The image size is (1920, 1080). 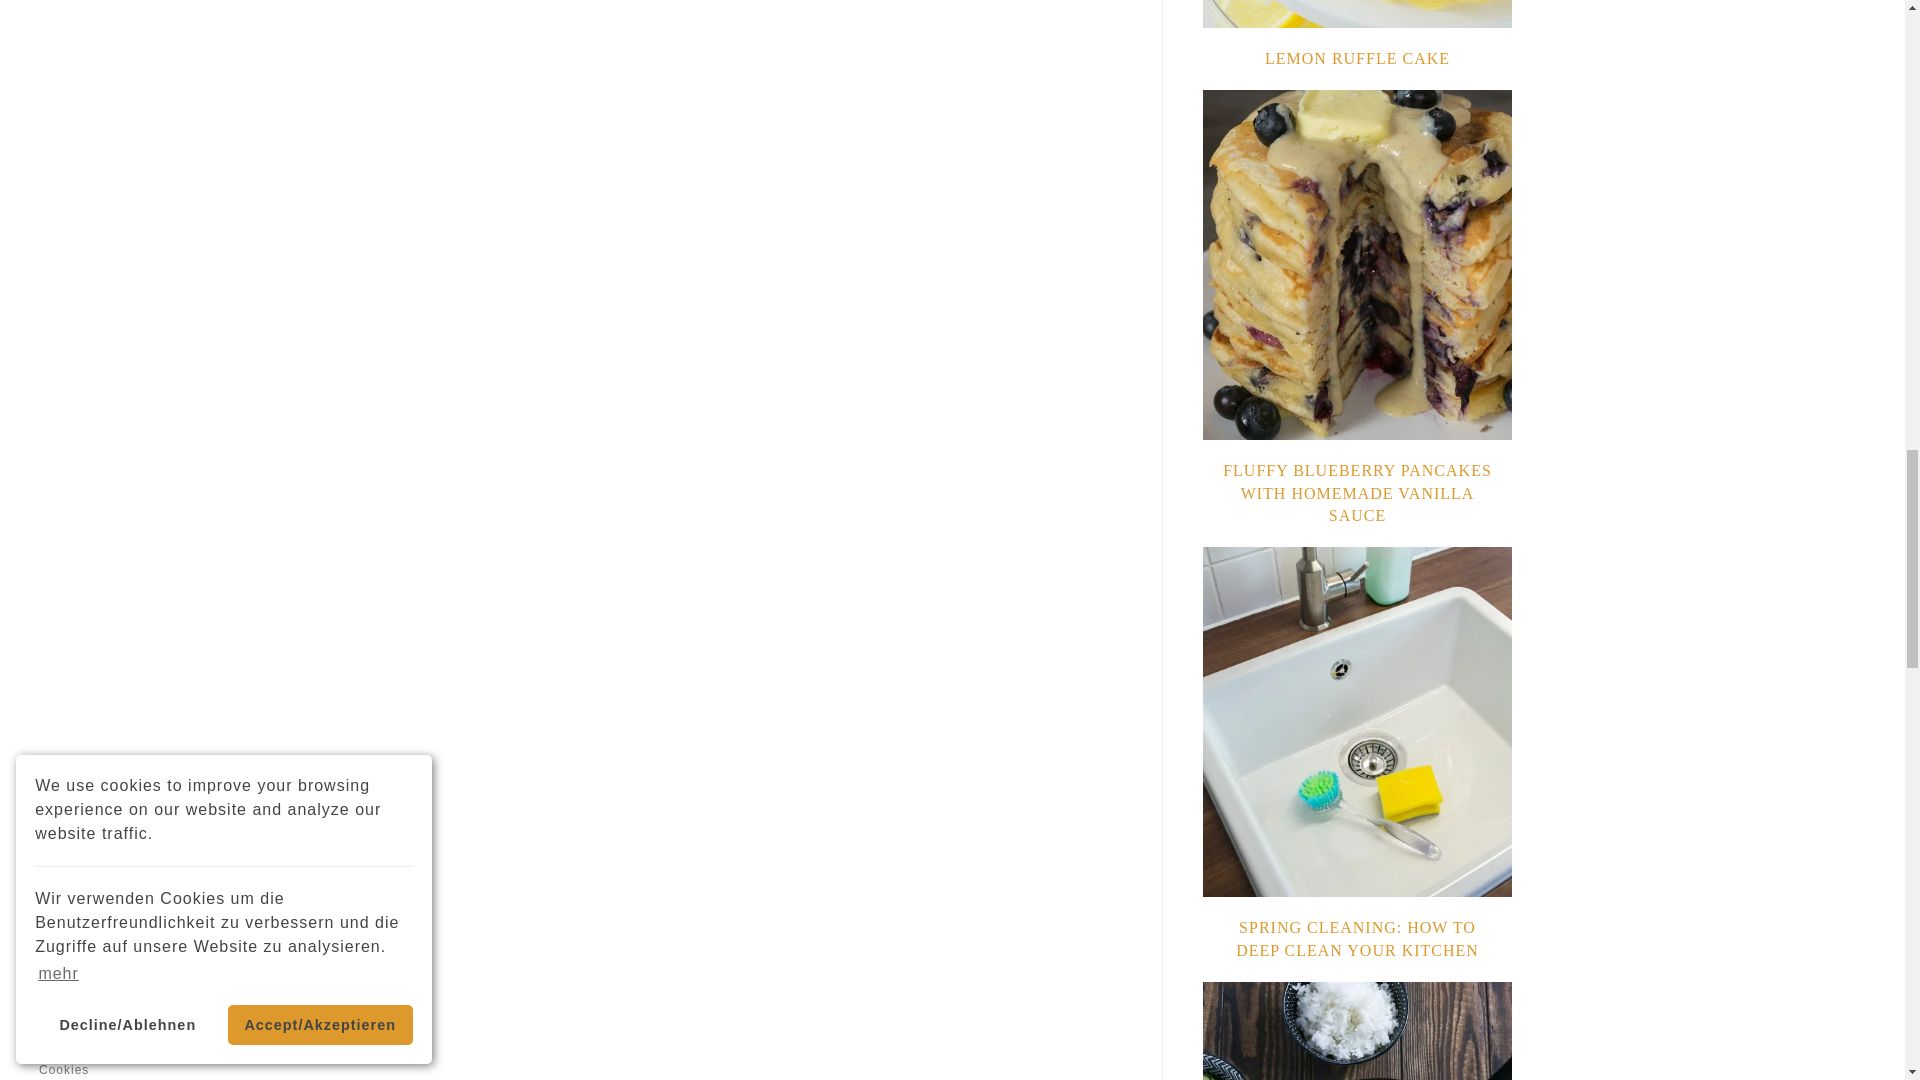 I want to click on Fluffy Blueberry Pancakes with Homemade Vanilla Sauce, so click(x=1357, y=492).